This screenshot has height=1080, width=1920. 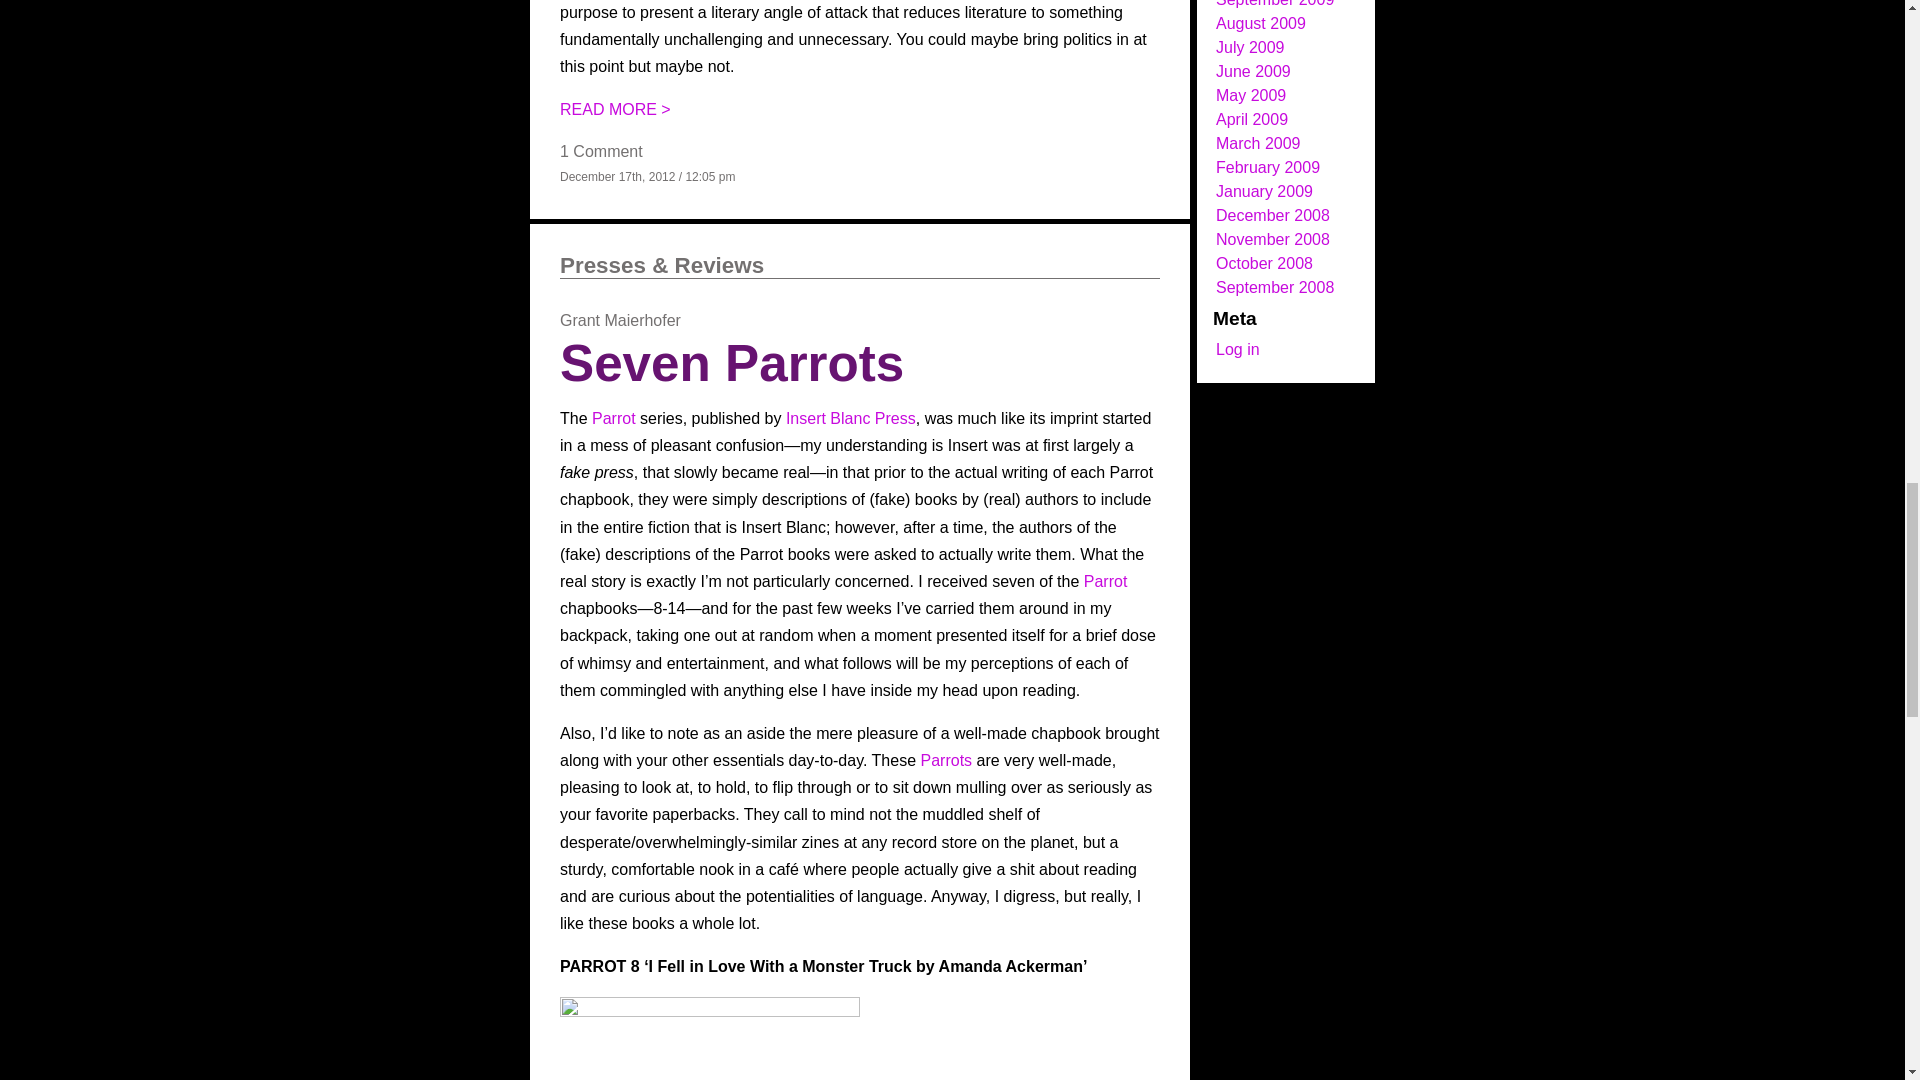 What do you see at coordinates (602, 264) in the screenshot?
I see `Presses` at bounding box center [602, 264].